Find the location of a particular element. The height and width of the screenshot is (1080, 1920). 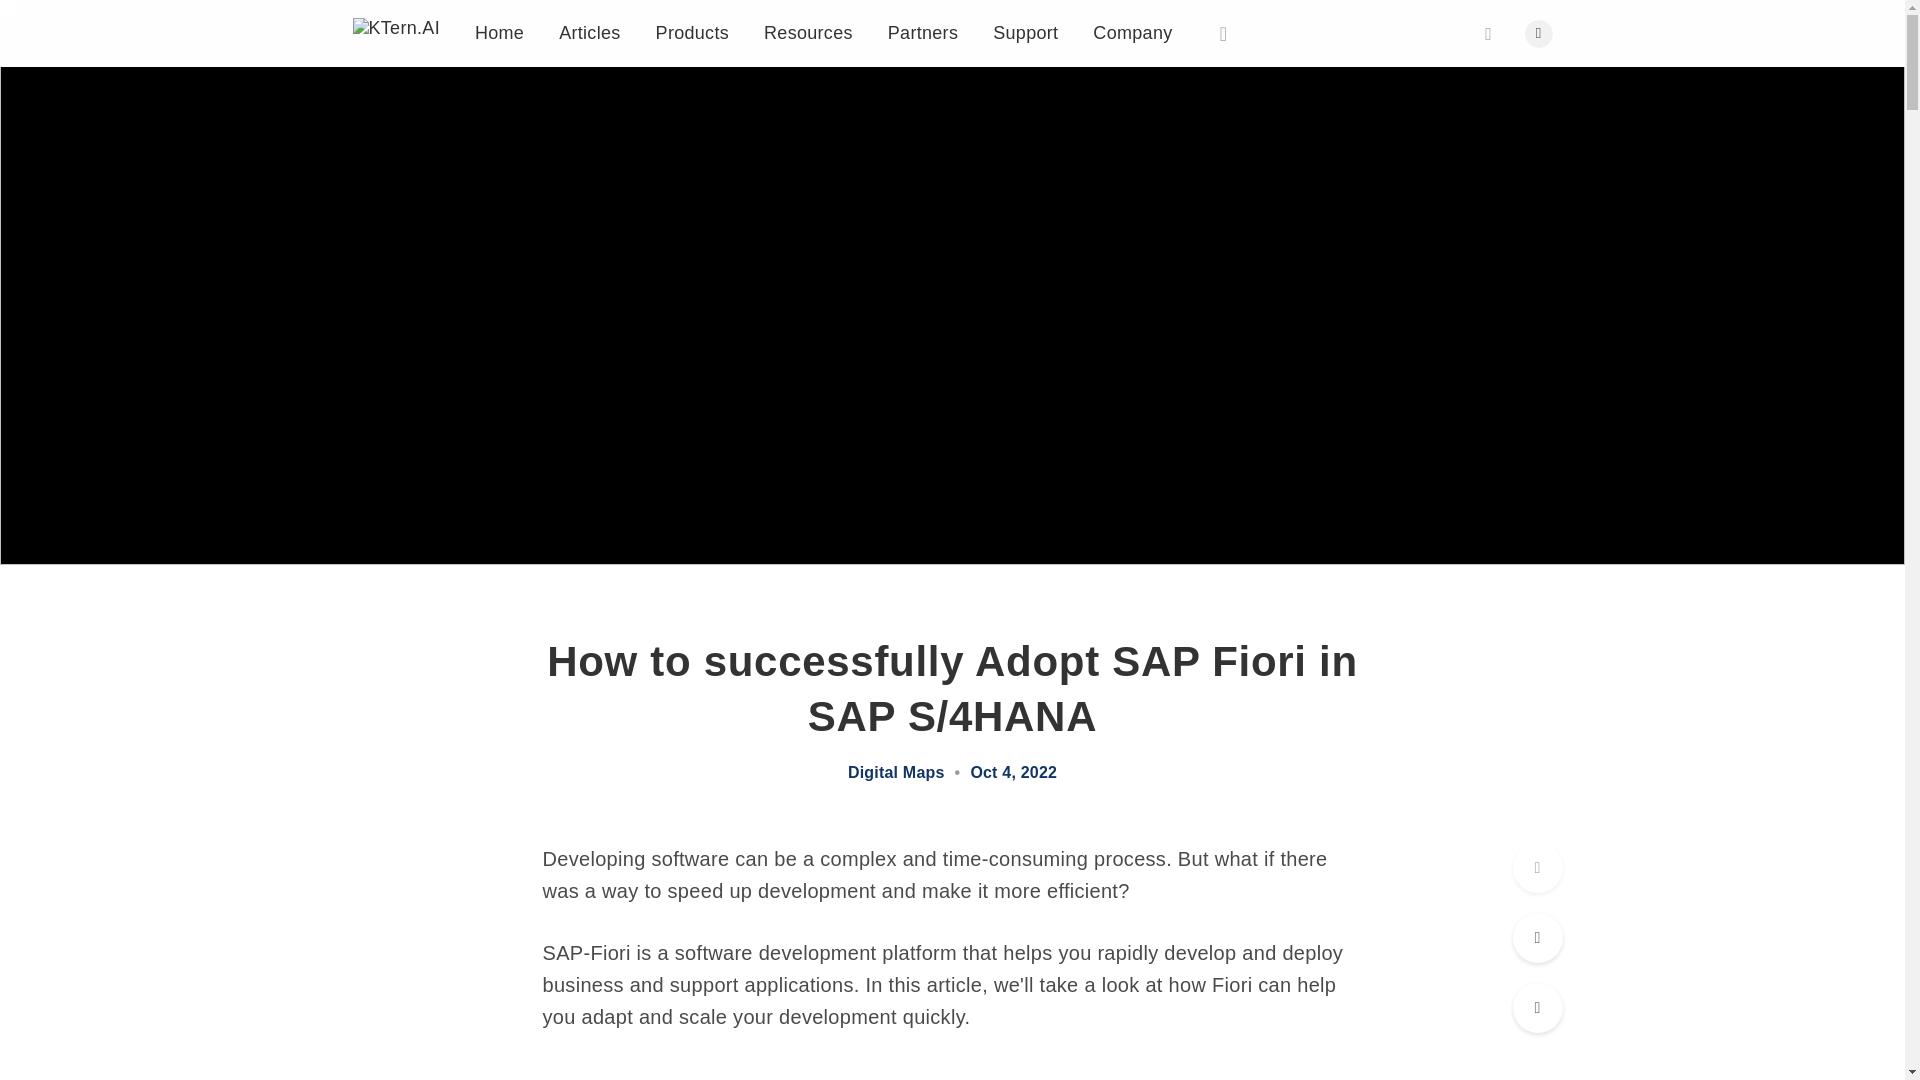

Articles is located at coordinates (589, 30).